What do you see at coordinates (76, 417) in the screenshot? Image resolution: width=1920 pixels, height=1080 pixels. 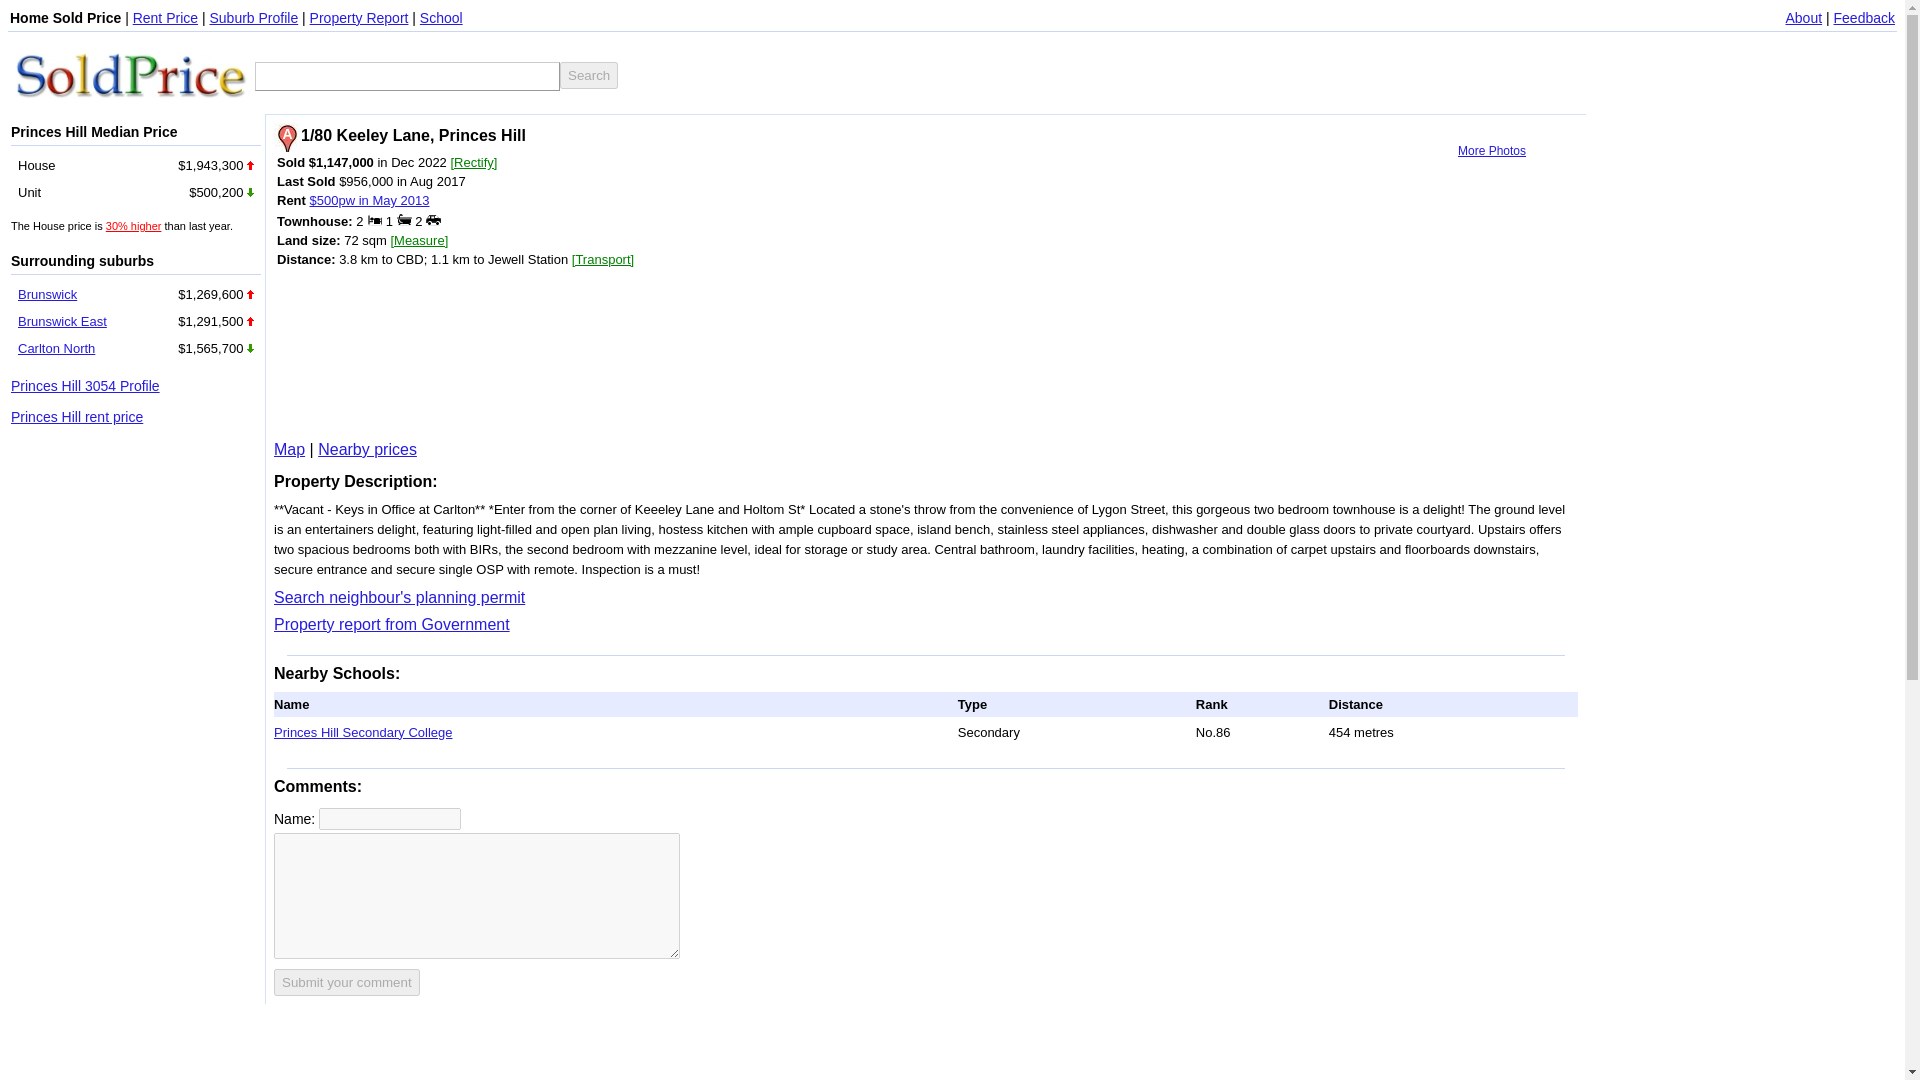 I see `Princes Hill rent price` at bounding box center [76, 417].